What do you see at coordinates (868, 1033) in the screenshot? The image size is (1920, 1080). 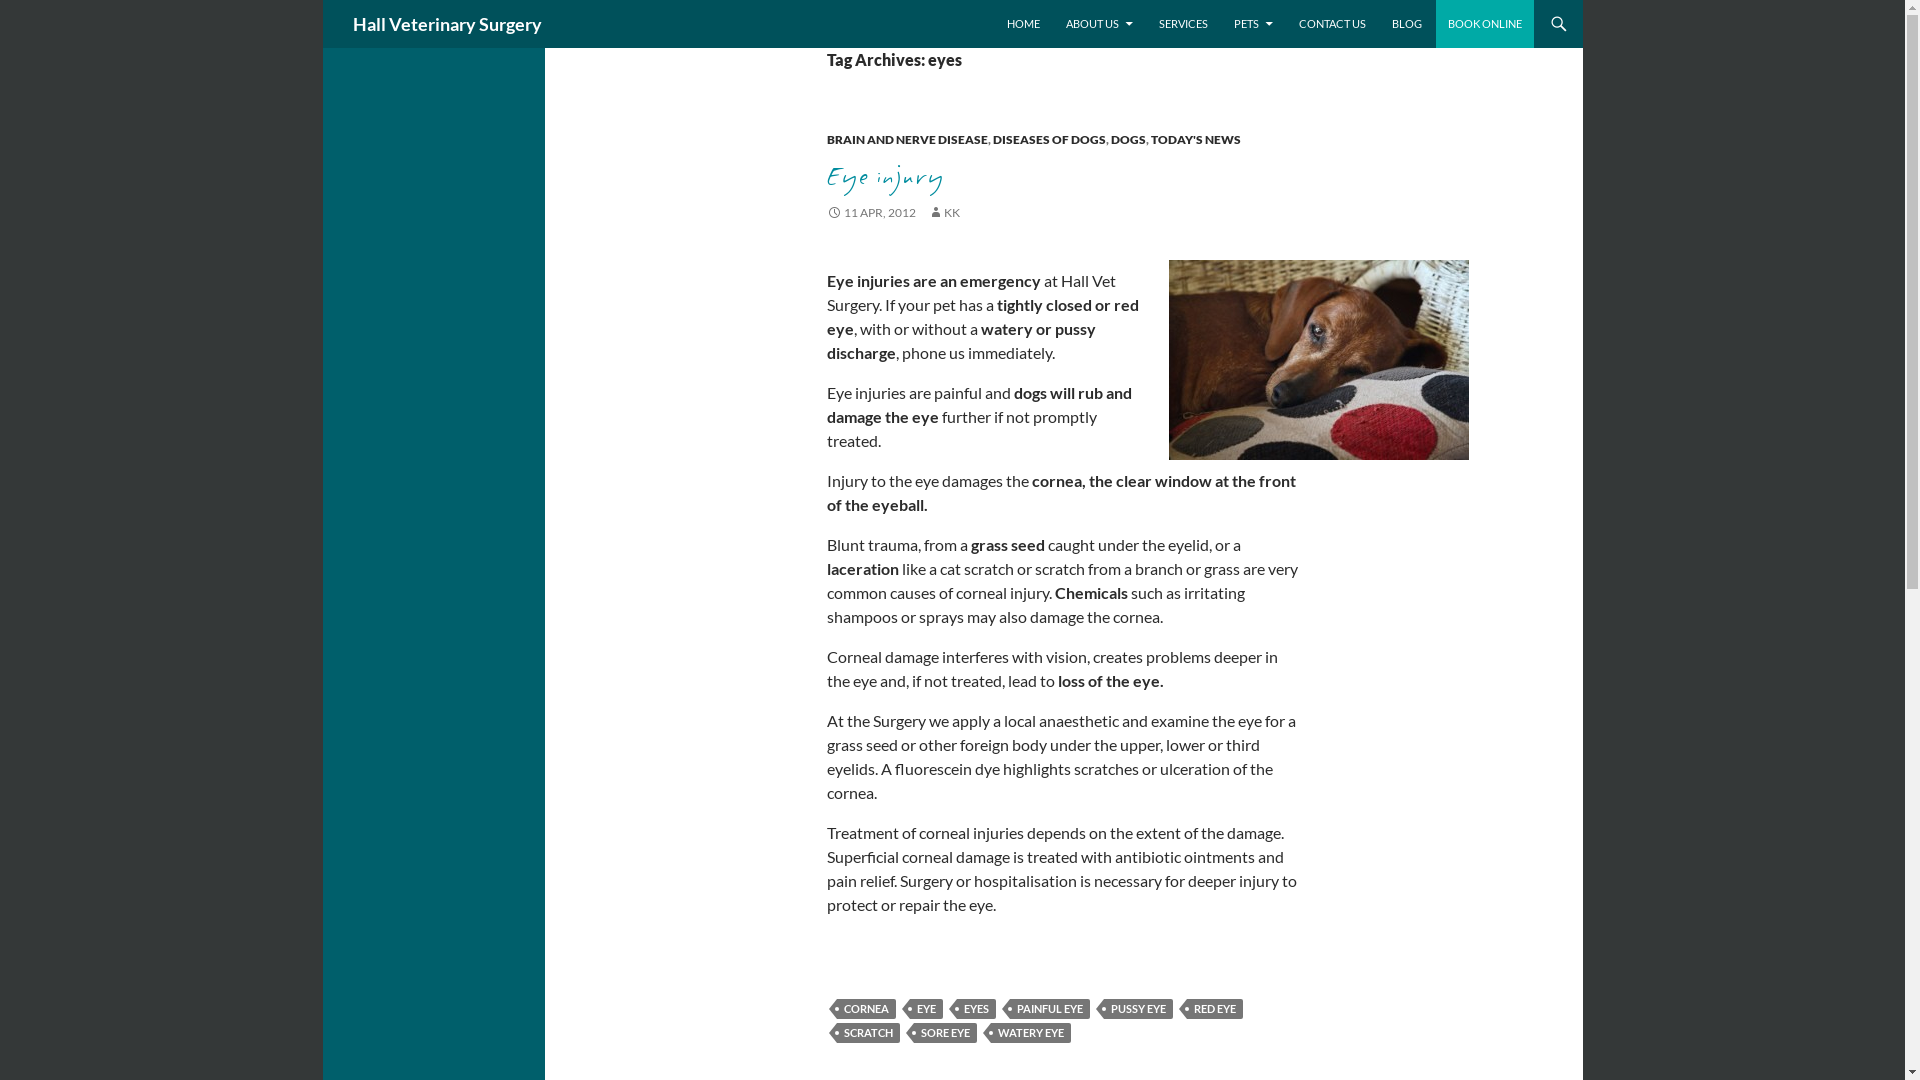 I see `SCRATCH` at bounding box center [868, 1033].